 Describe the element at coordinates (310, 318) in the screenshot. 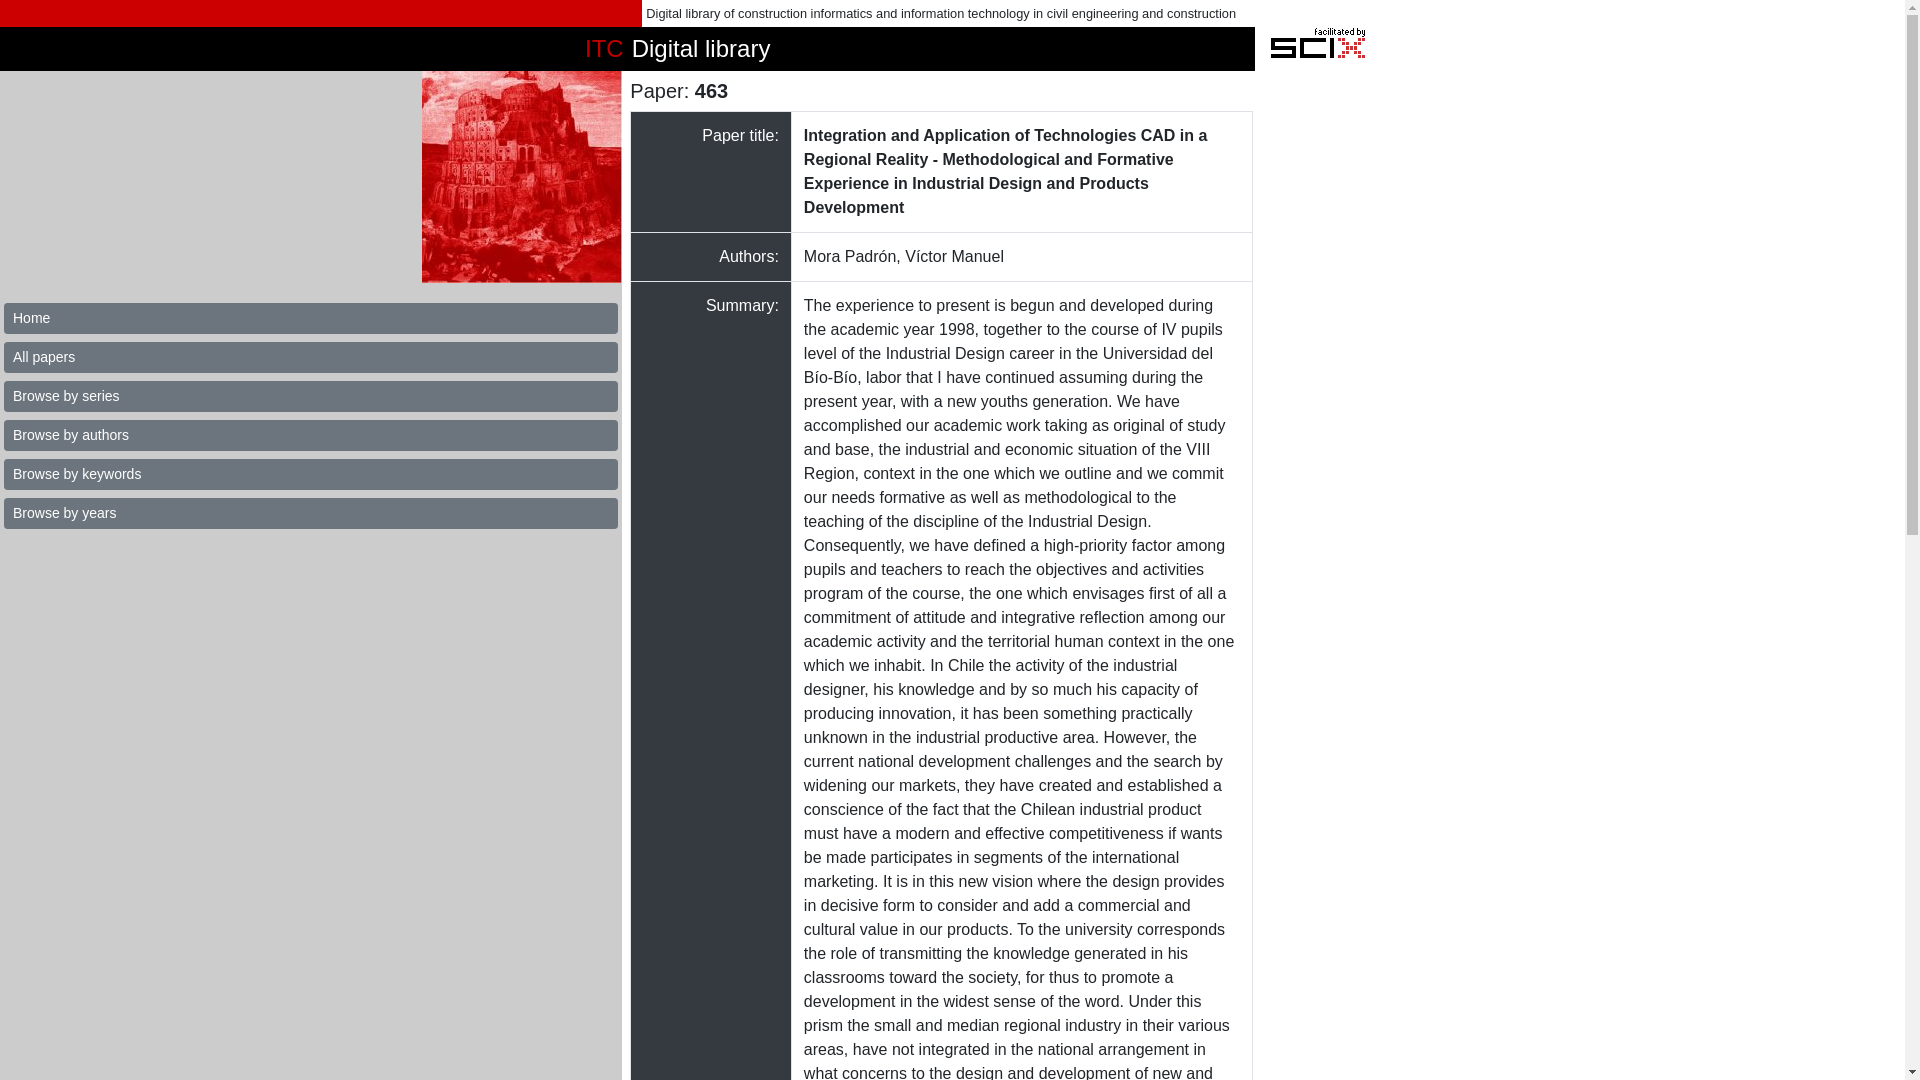

I see `Home` at that location.